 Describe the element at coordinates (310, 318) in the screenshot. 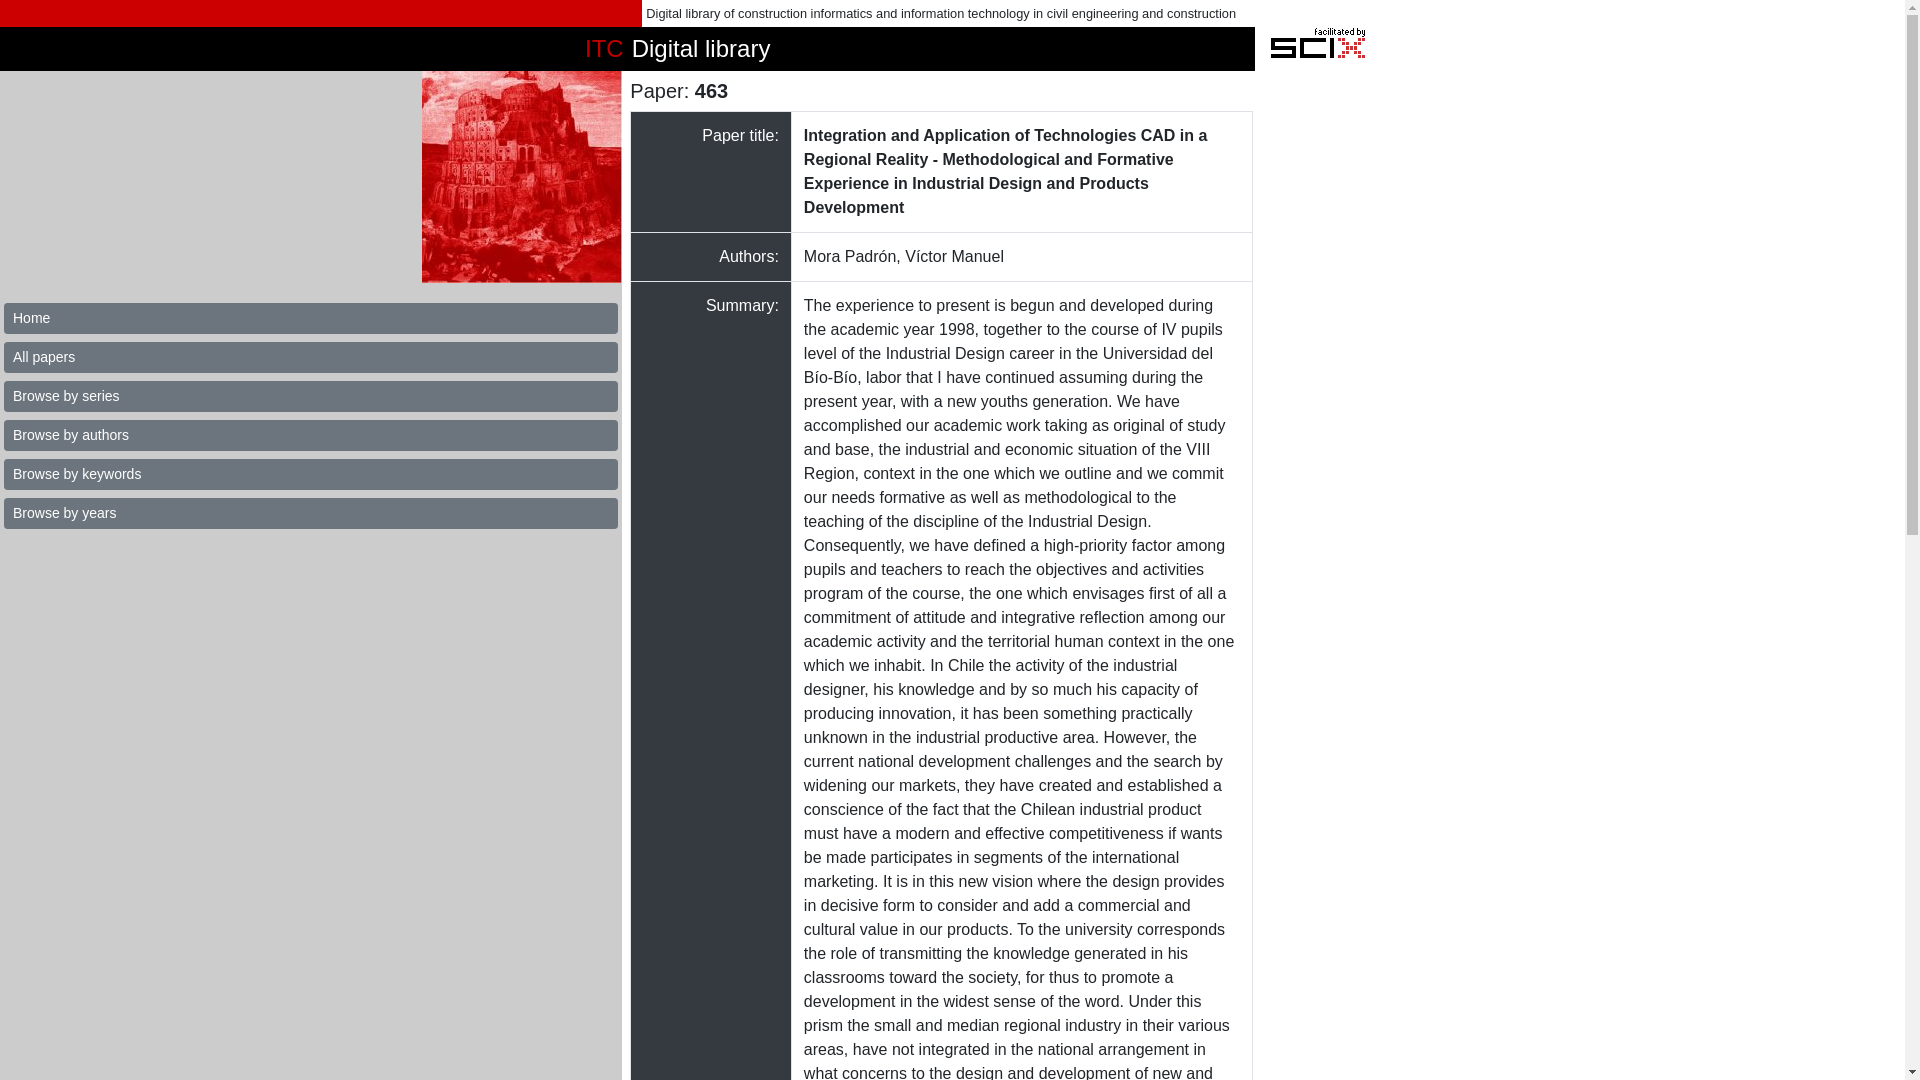

I see `Home` at that location.